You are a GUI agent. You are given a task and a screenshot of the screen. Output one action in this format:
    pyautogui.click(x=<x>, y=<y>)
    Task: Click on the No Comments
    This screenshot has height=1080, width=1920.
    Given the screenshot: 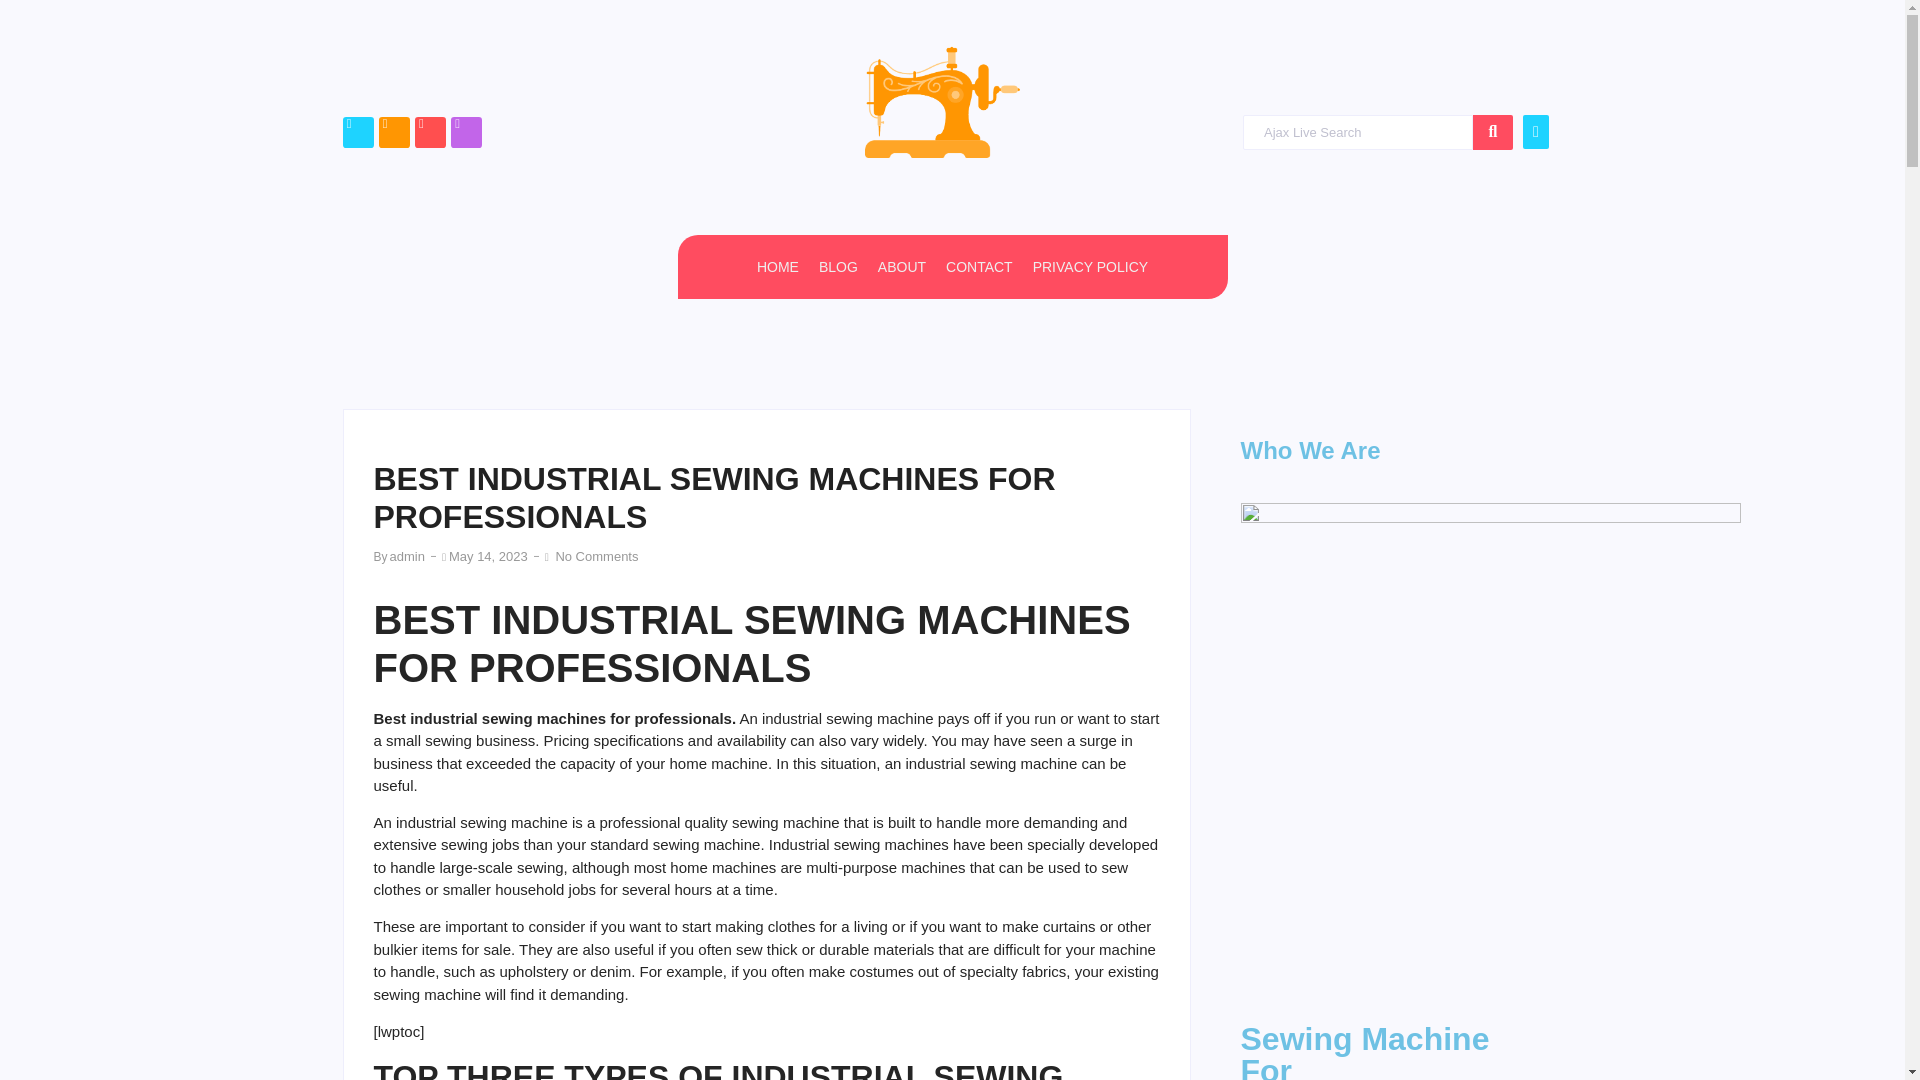 What is the action you would take?
    pyautogui.click(x=596, y=556)
    